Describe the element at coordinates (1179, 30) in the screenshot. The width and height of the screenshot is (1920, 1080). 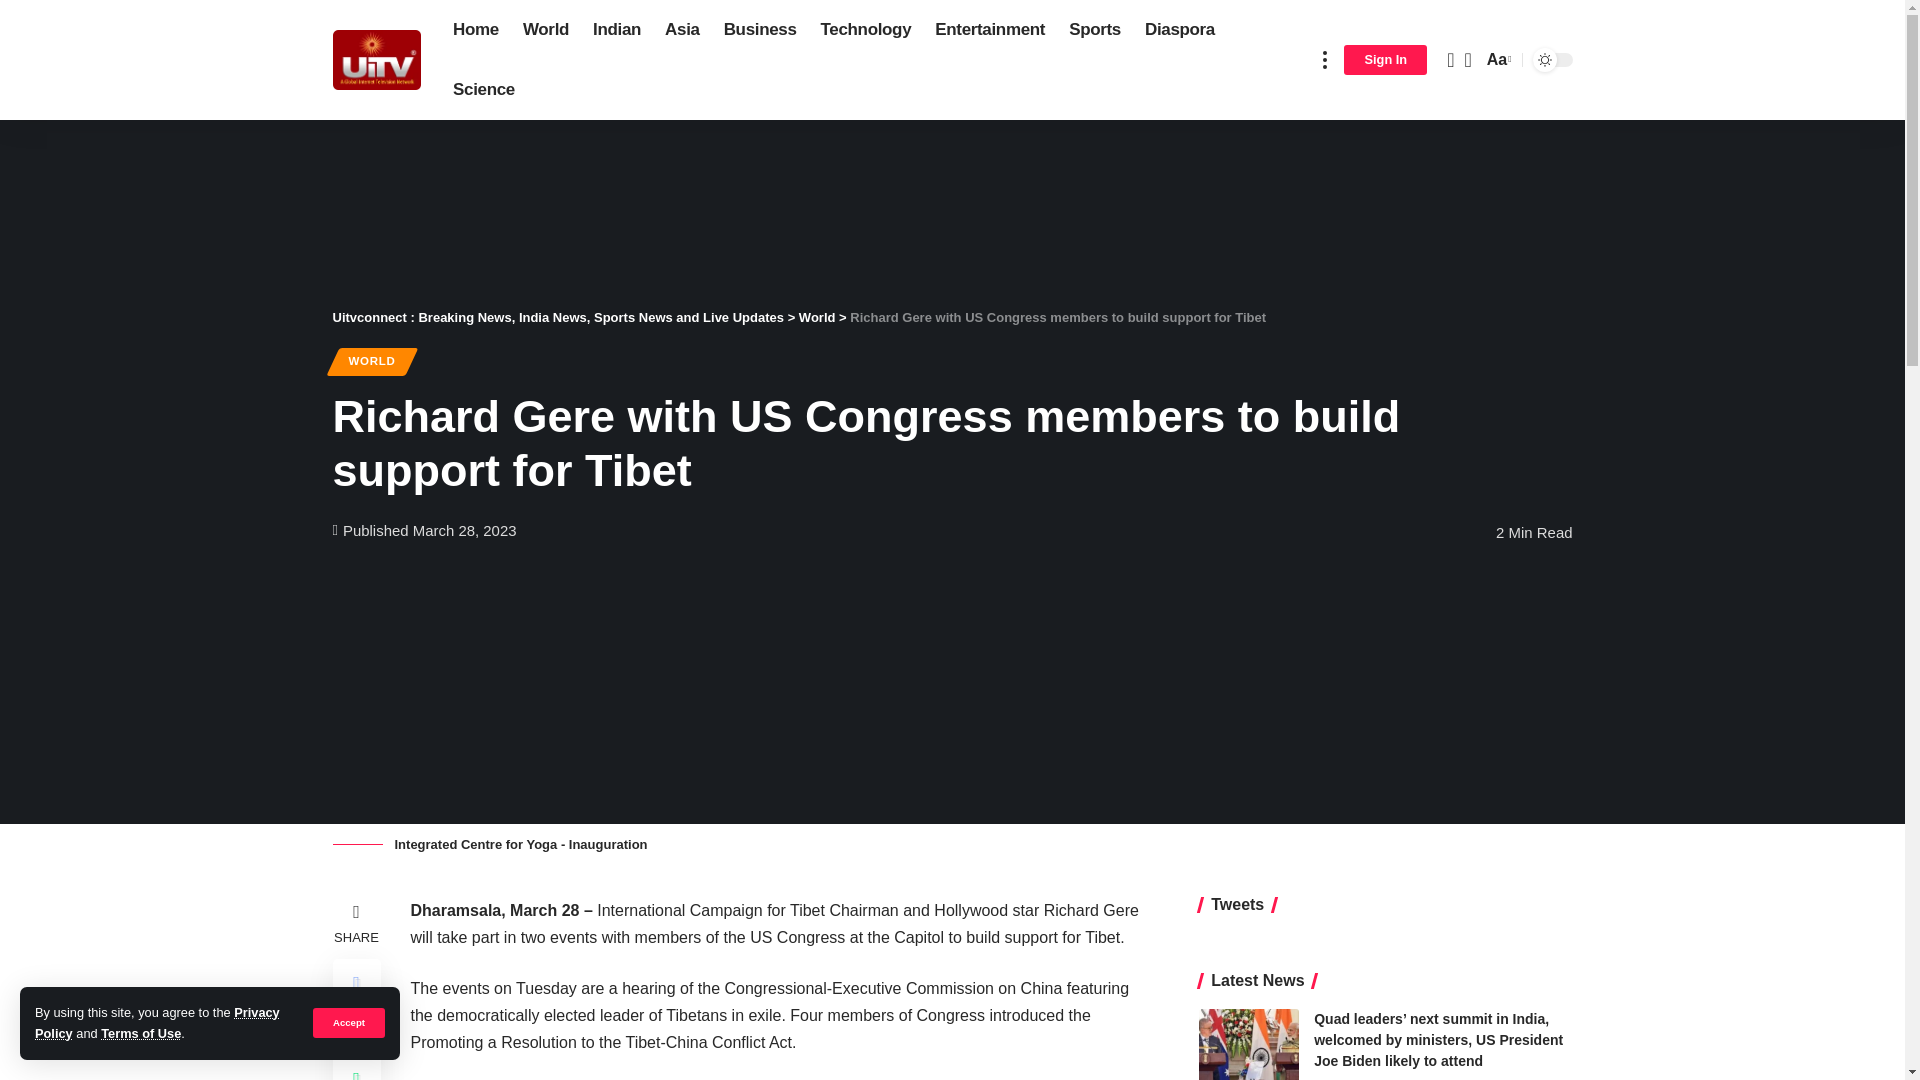
I see `Diaspora` at that location.